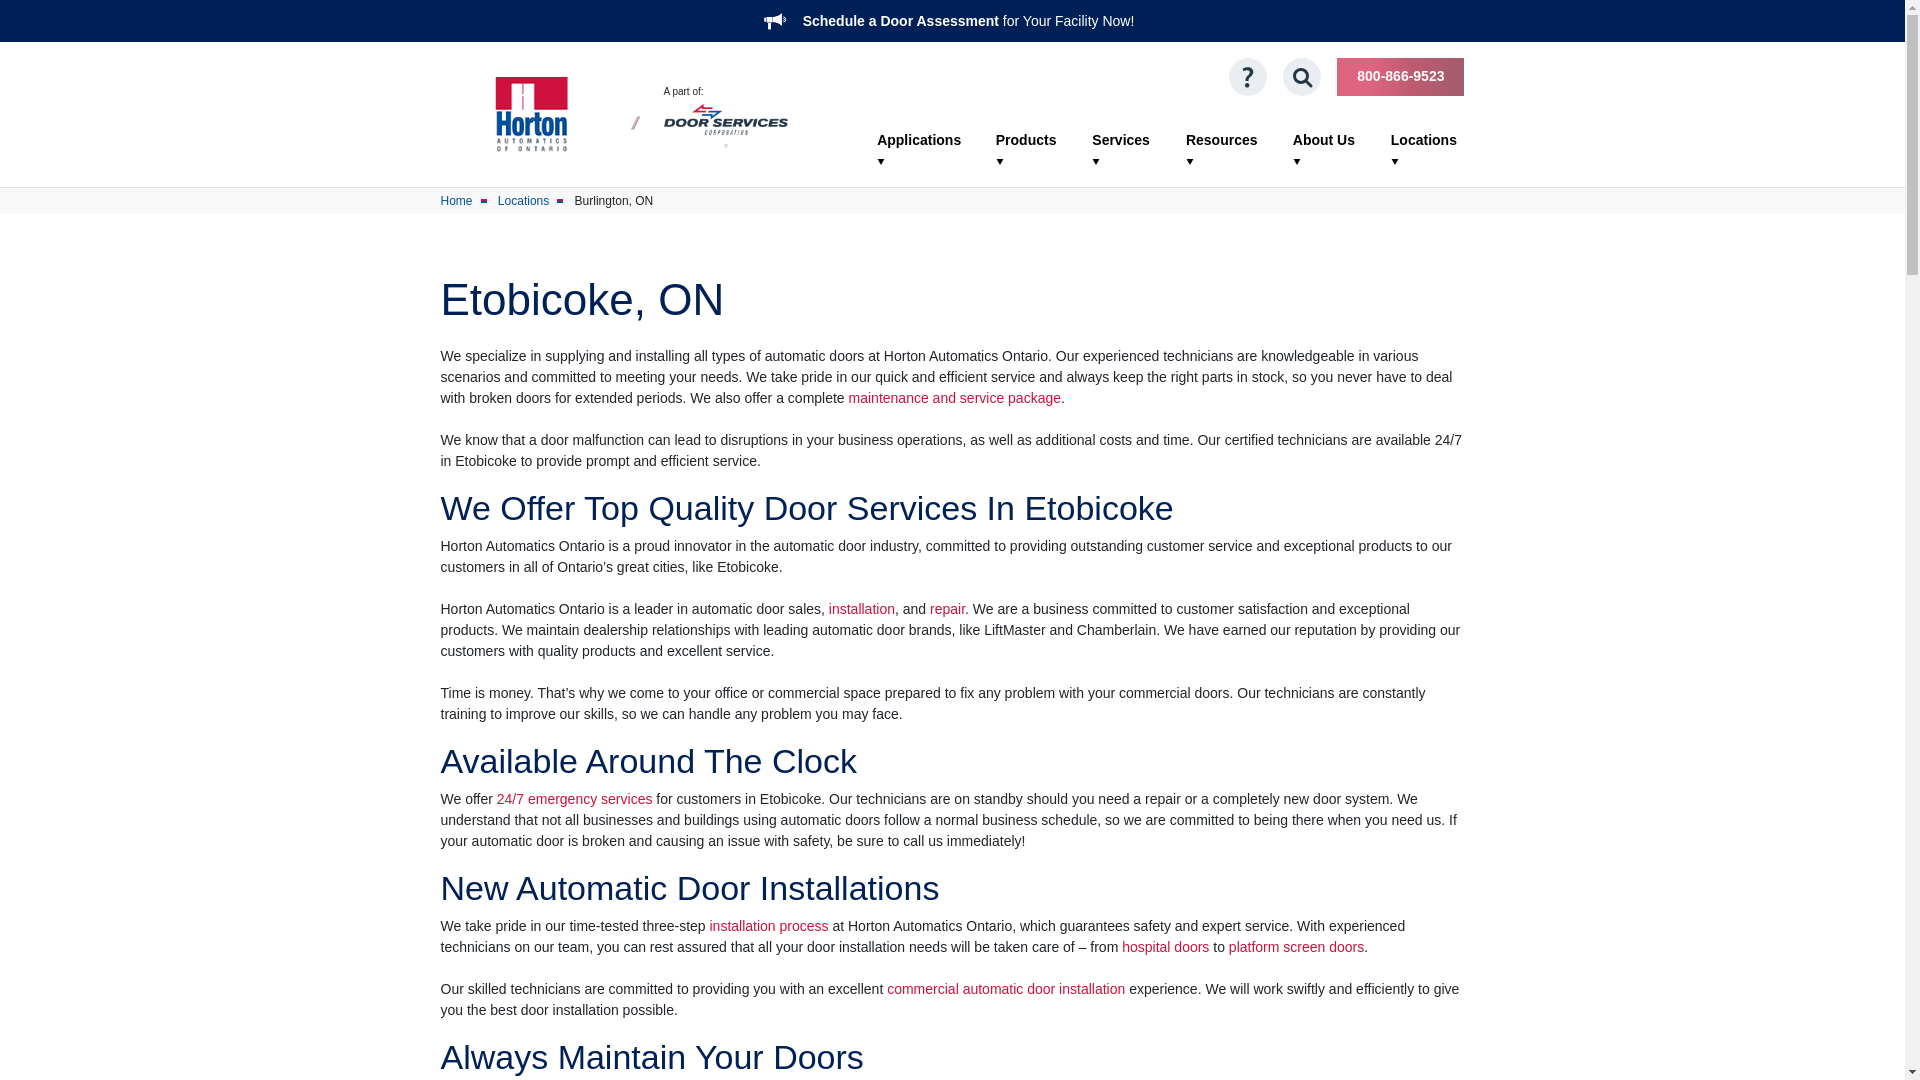 This screenshot has height=1080, width=1920. Describe the element at coordinates (1222, 150) in the screenshot. I see `Resources` at that location.